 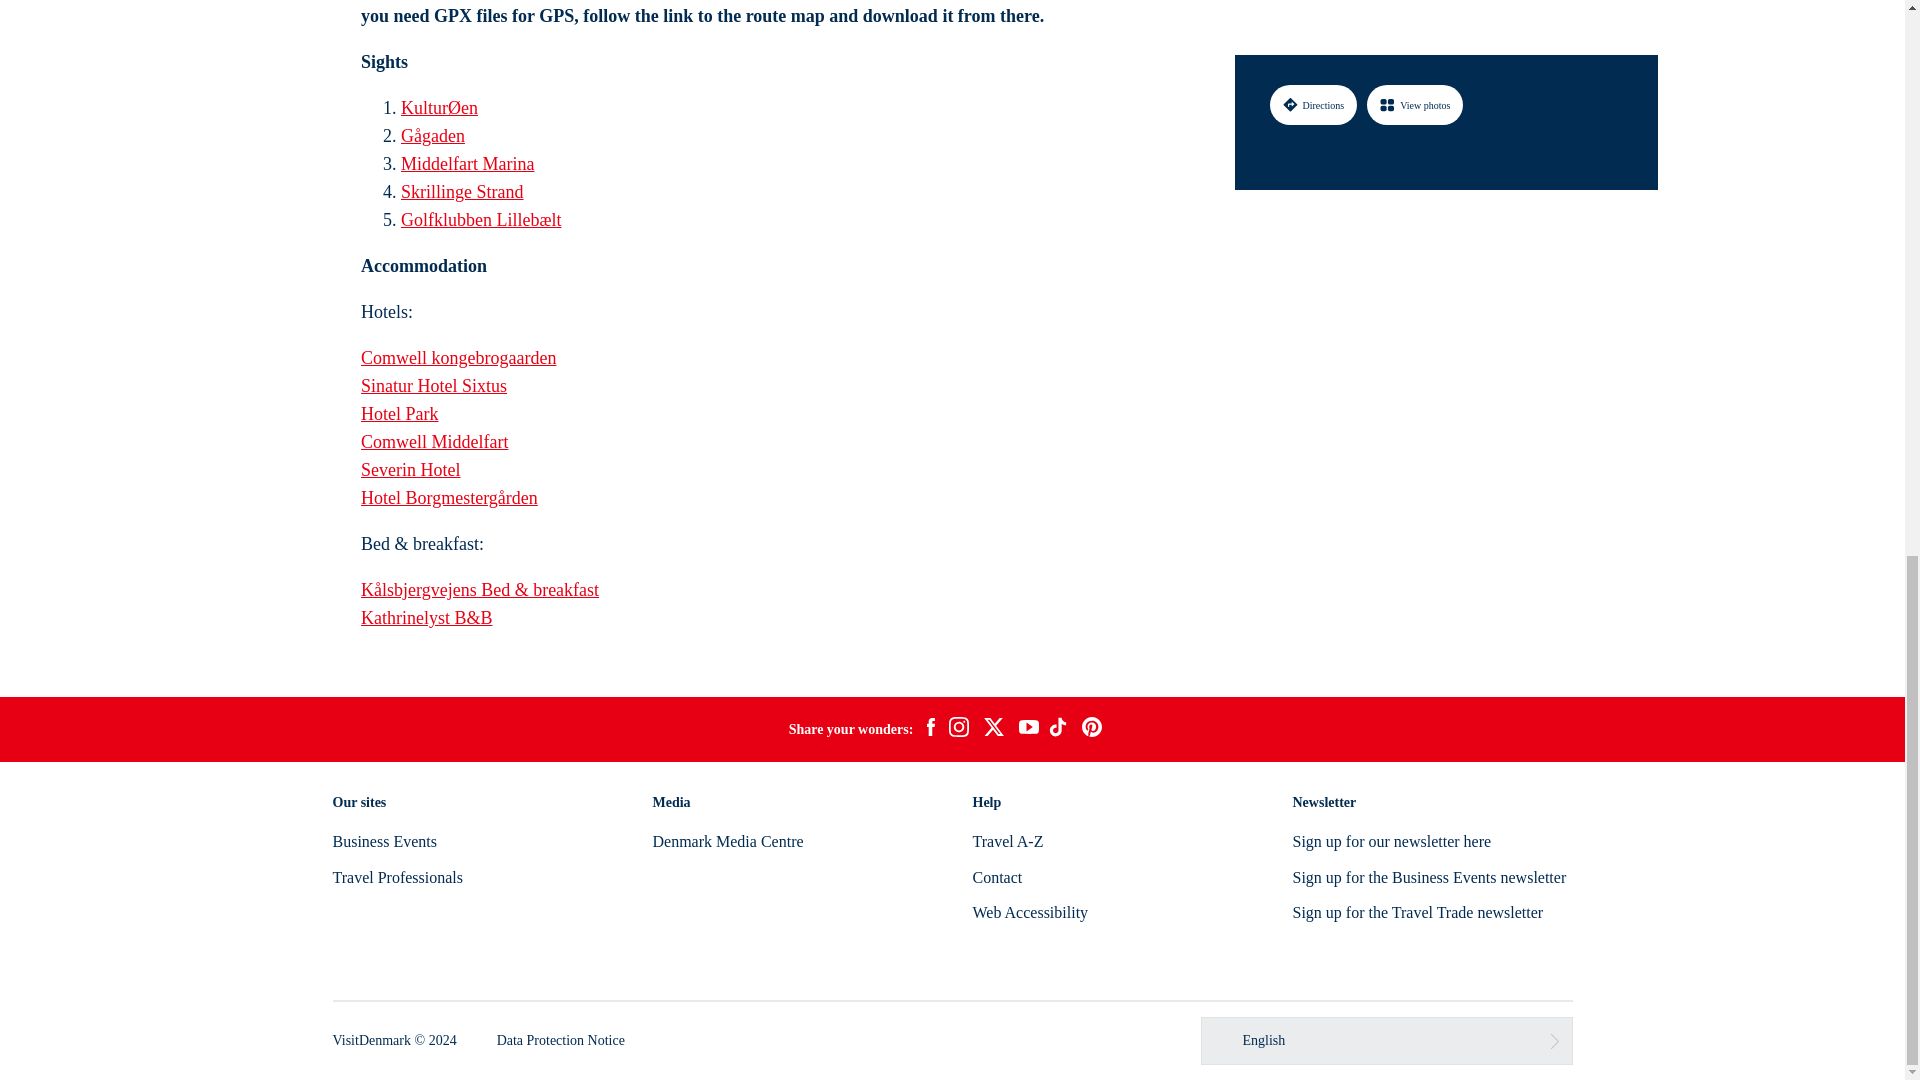 I want to click on instagram, so click(x=958, y=730).